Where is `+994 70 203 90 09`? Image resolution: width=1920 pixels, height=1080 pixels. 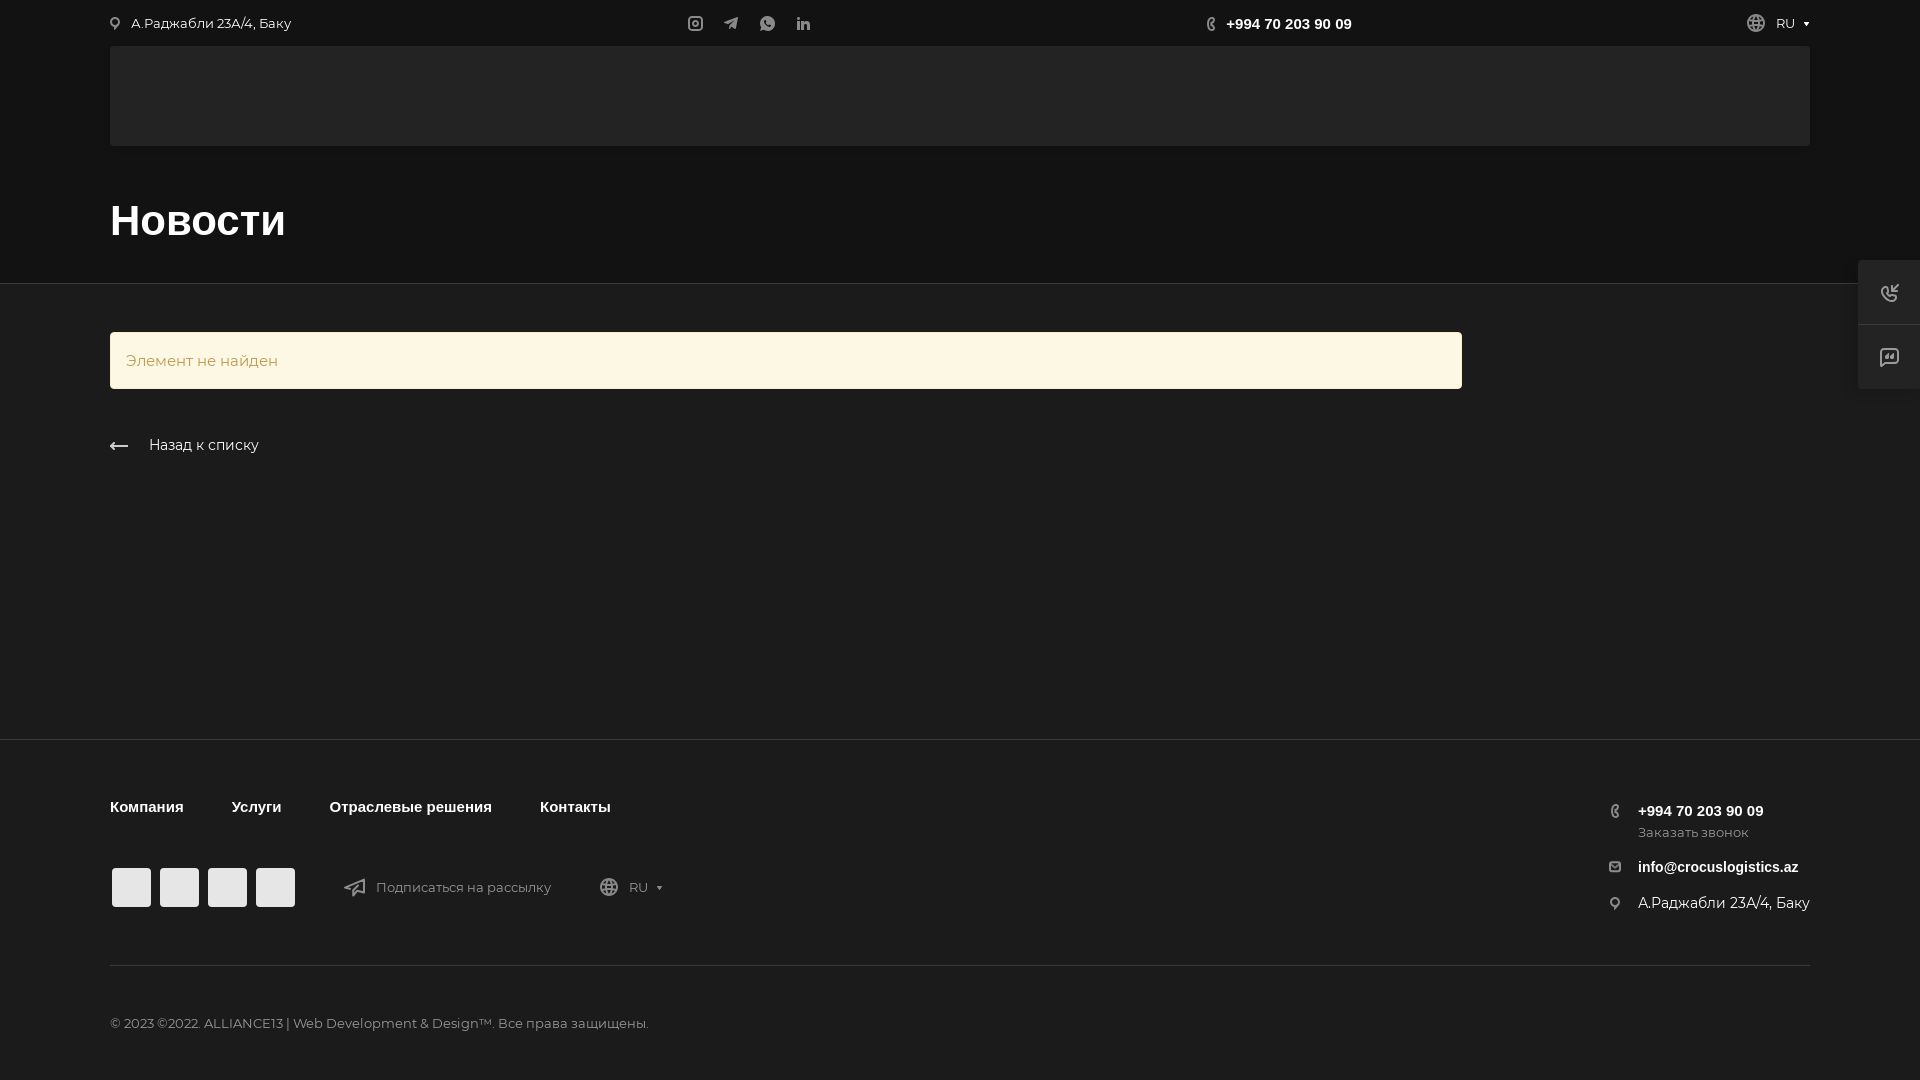
+994 70 203 90 09 is located at coordinates (1289, 22).